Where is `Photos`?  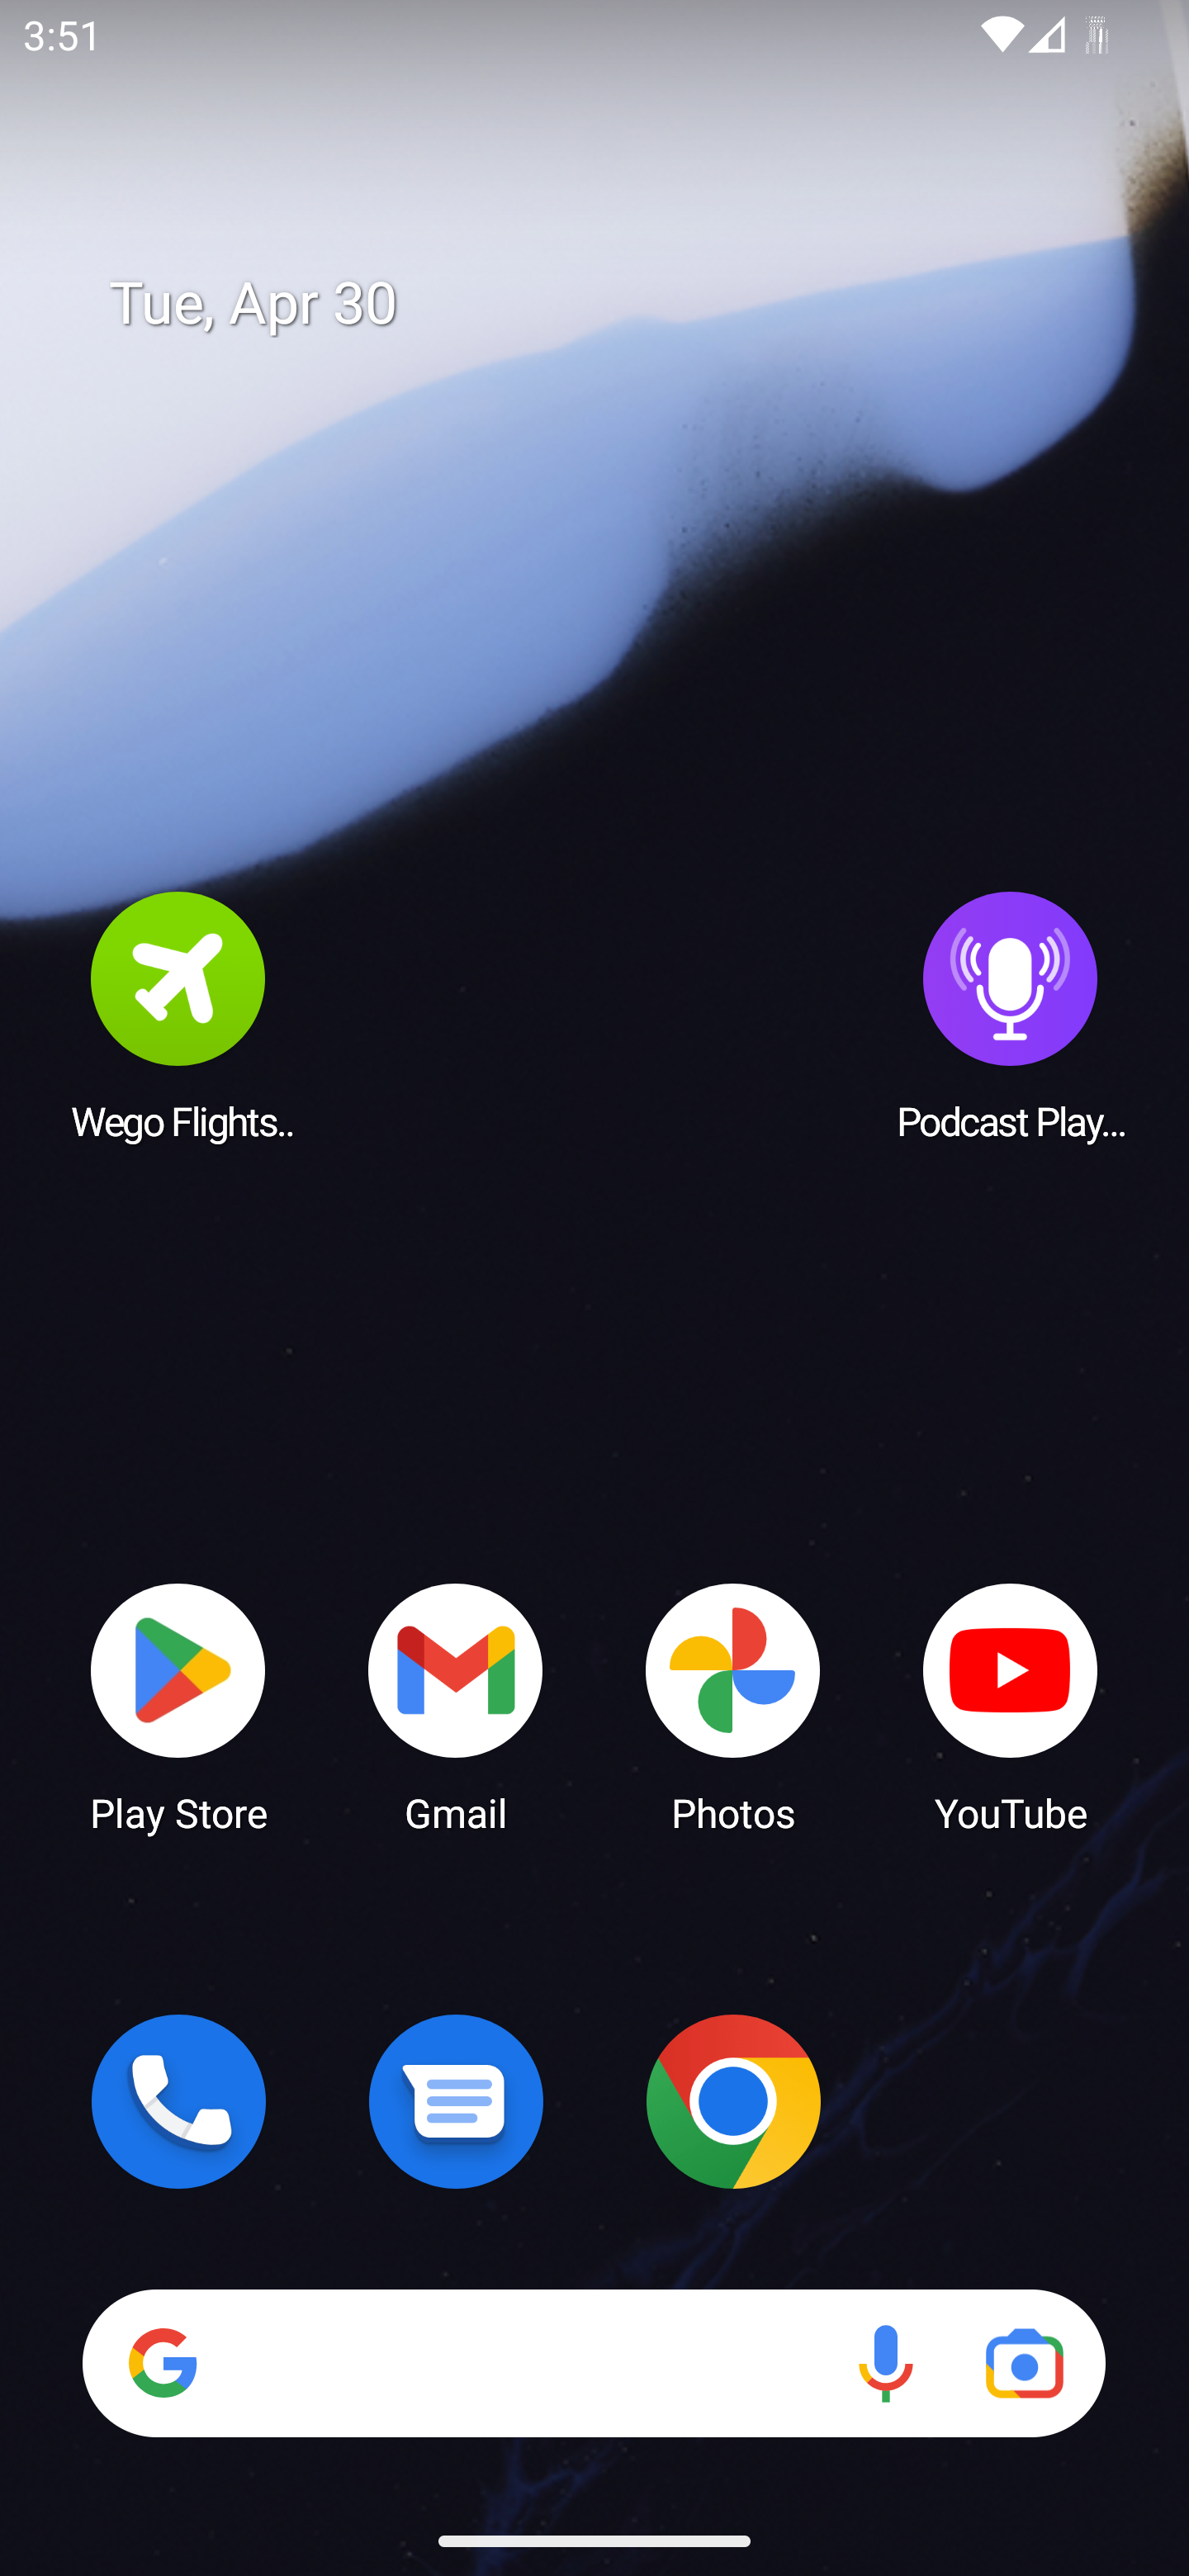
Photos is located at coordinates (733, 1706).